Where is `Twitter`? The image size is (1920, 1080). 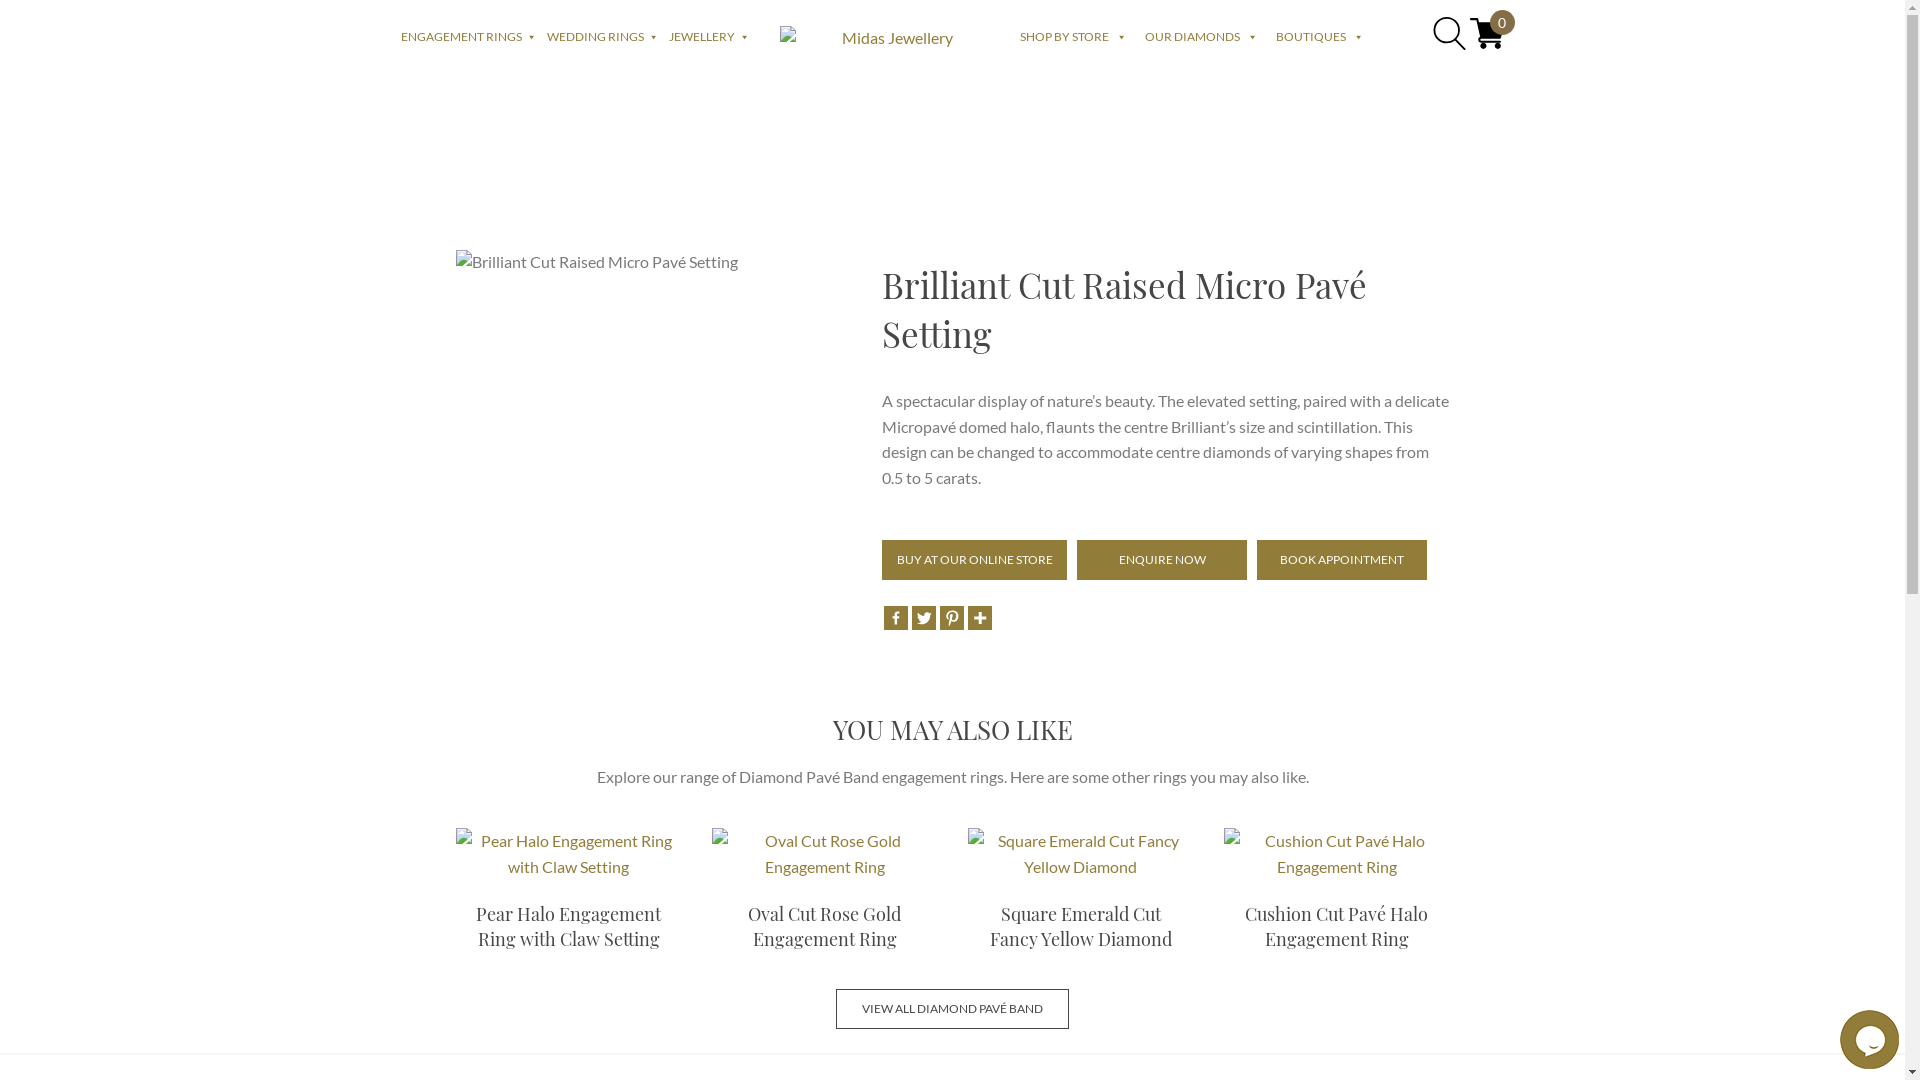 Twitter is located at coordinates (924, 618).